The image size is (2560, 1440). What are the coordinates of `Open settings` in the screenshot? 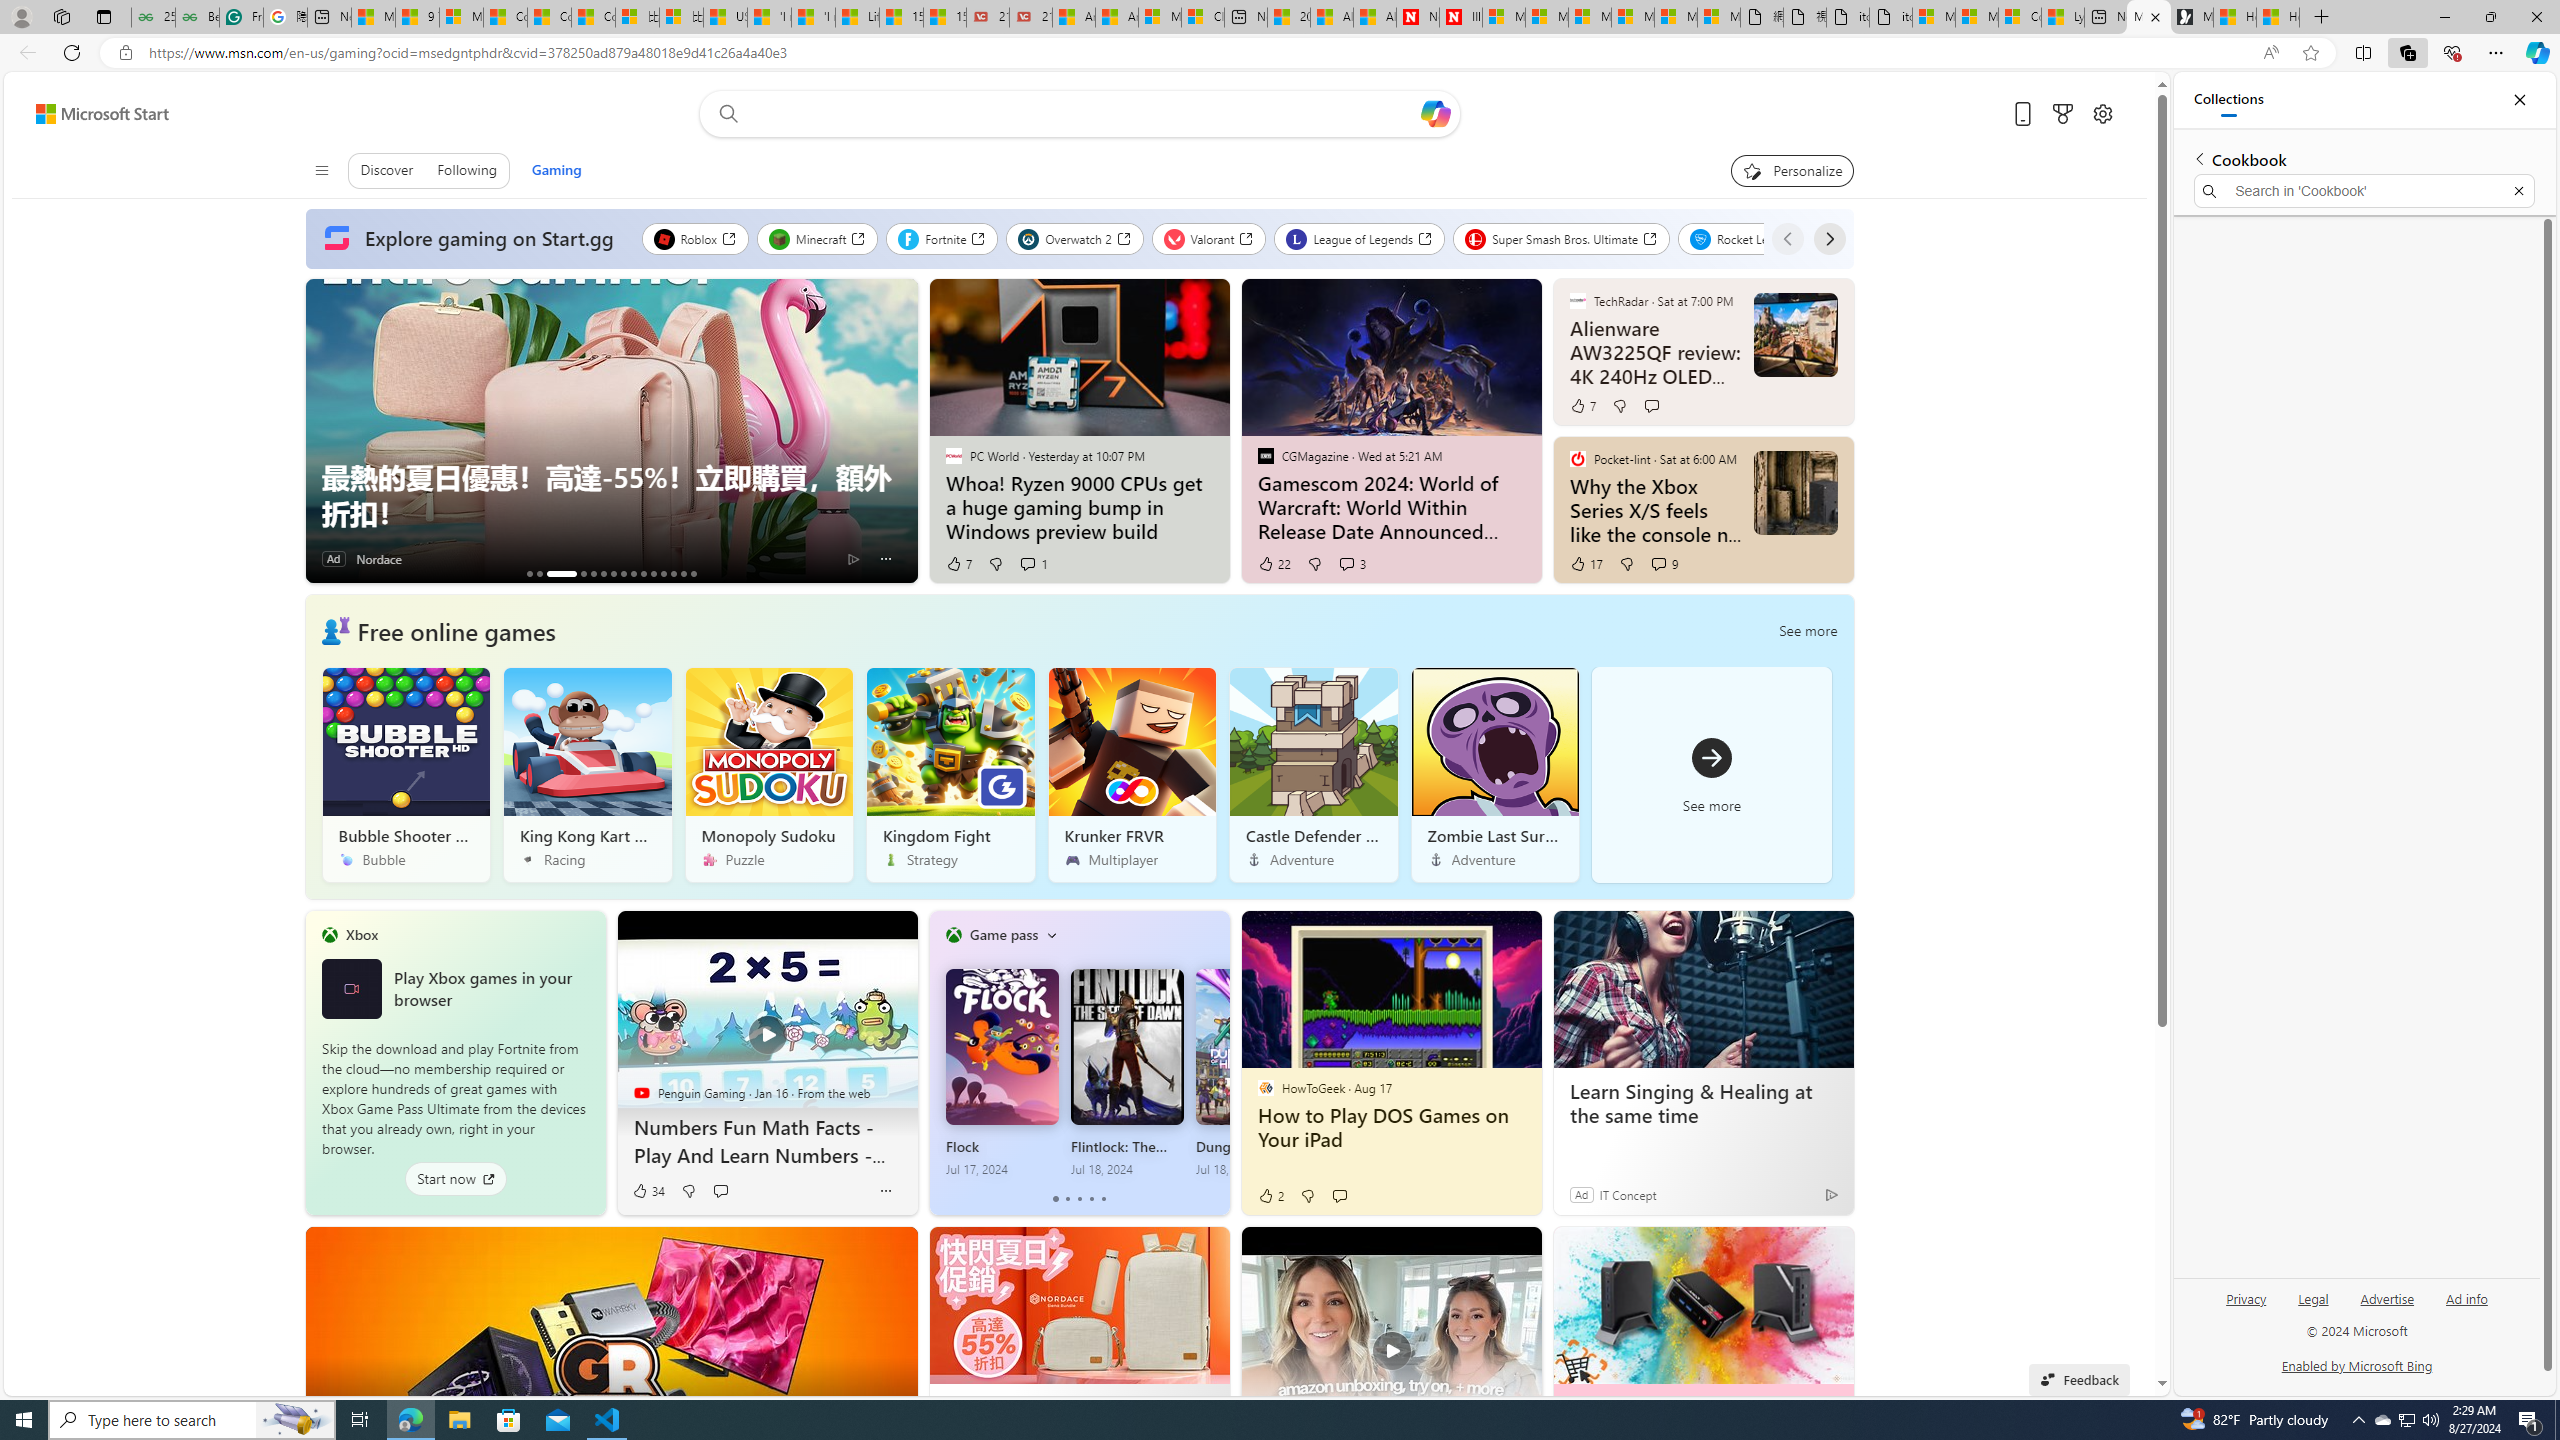 It's located at (2102, 113).